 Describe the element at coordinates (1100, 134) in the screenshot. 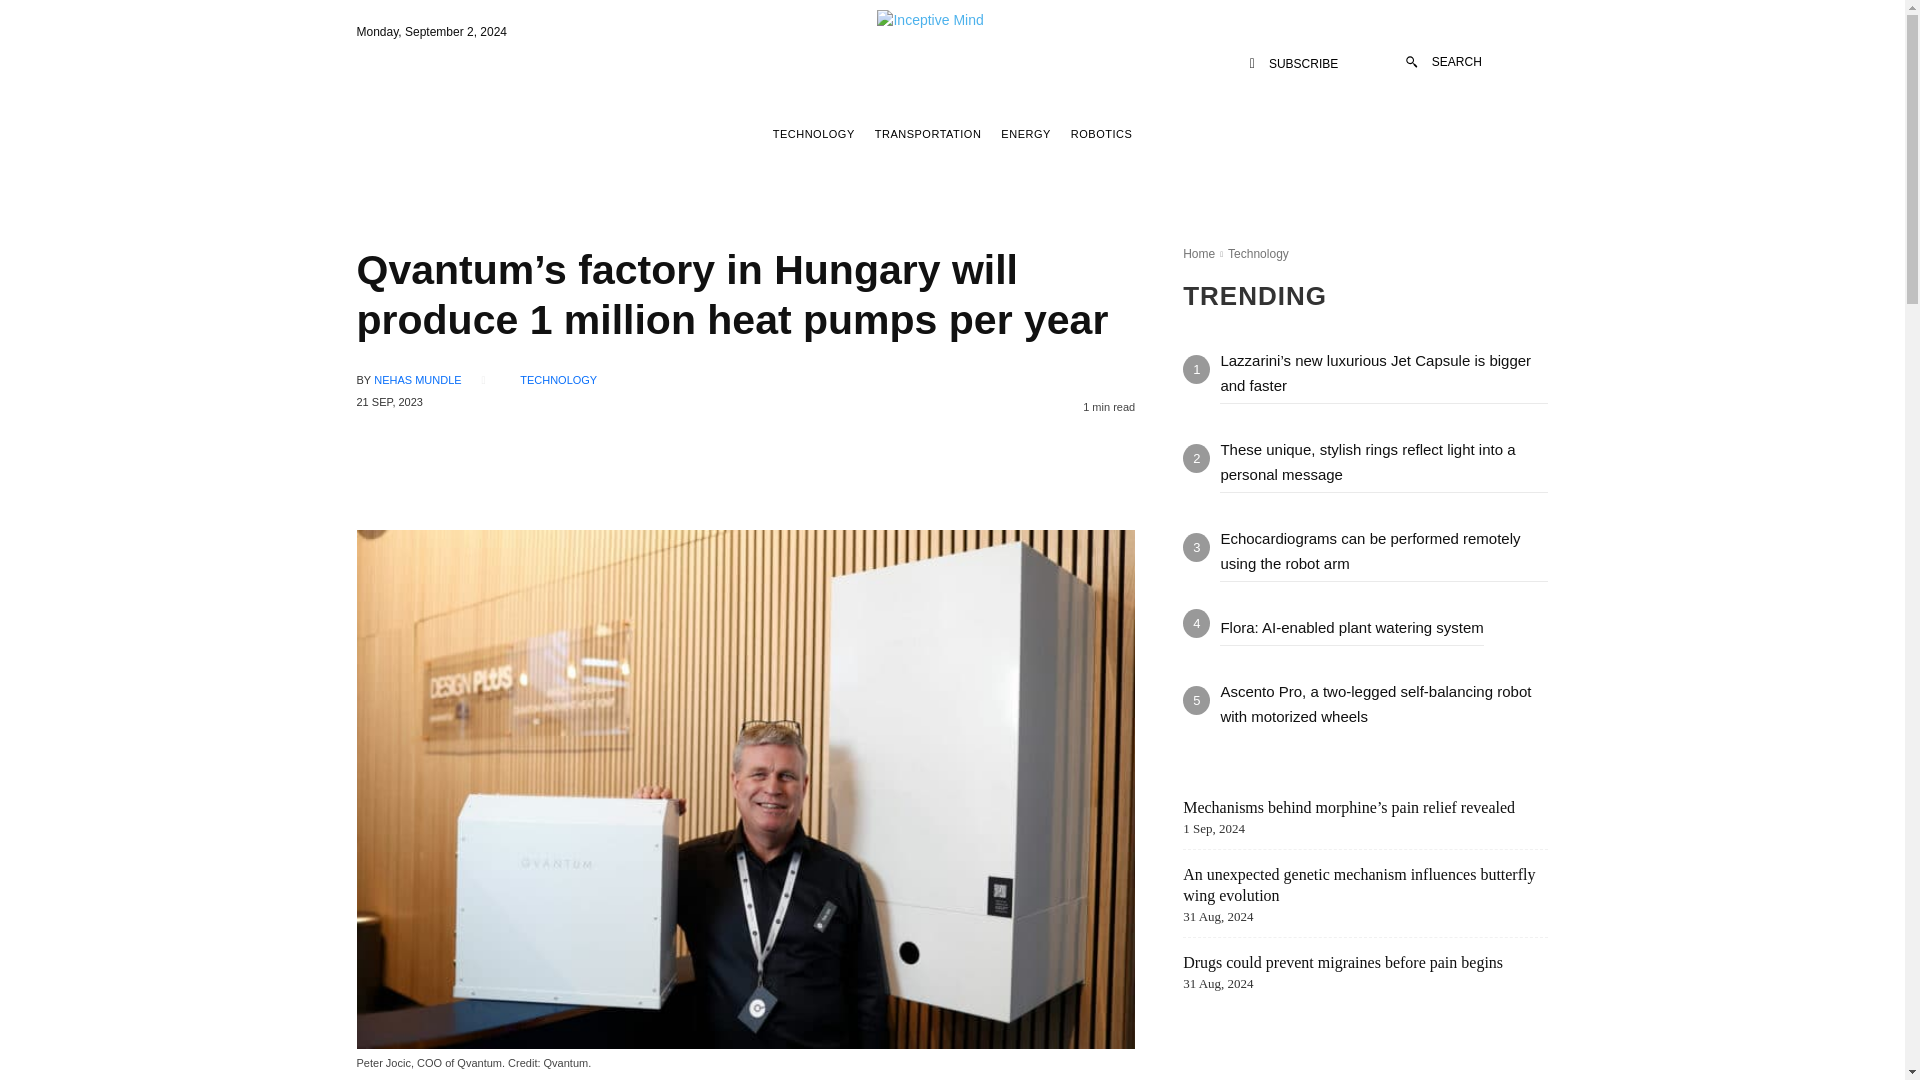

I see `ROBOTICS` at that location.